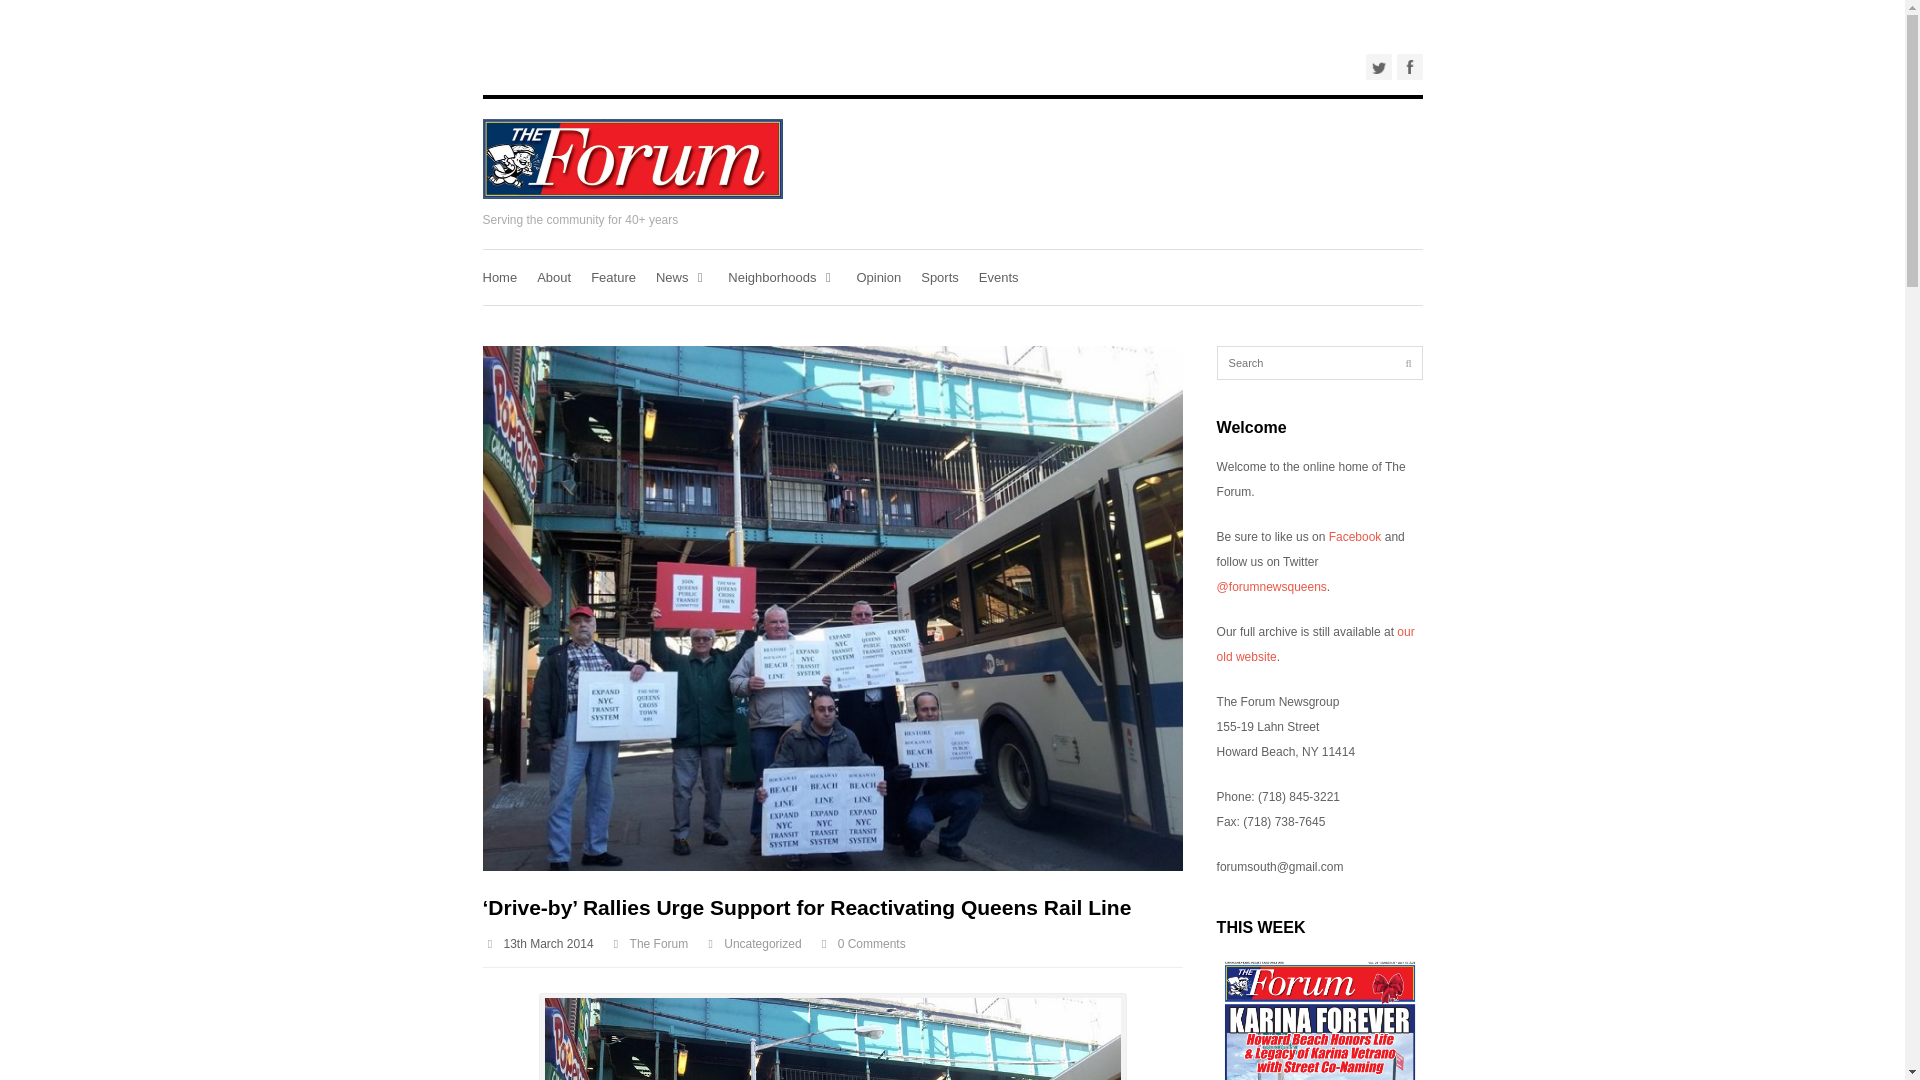  Describe the element at coordinates (682, 276) in the screenshot. I see `News` at that location.